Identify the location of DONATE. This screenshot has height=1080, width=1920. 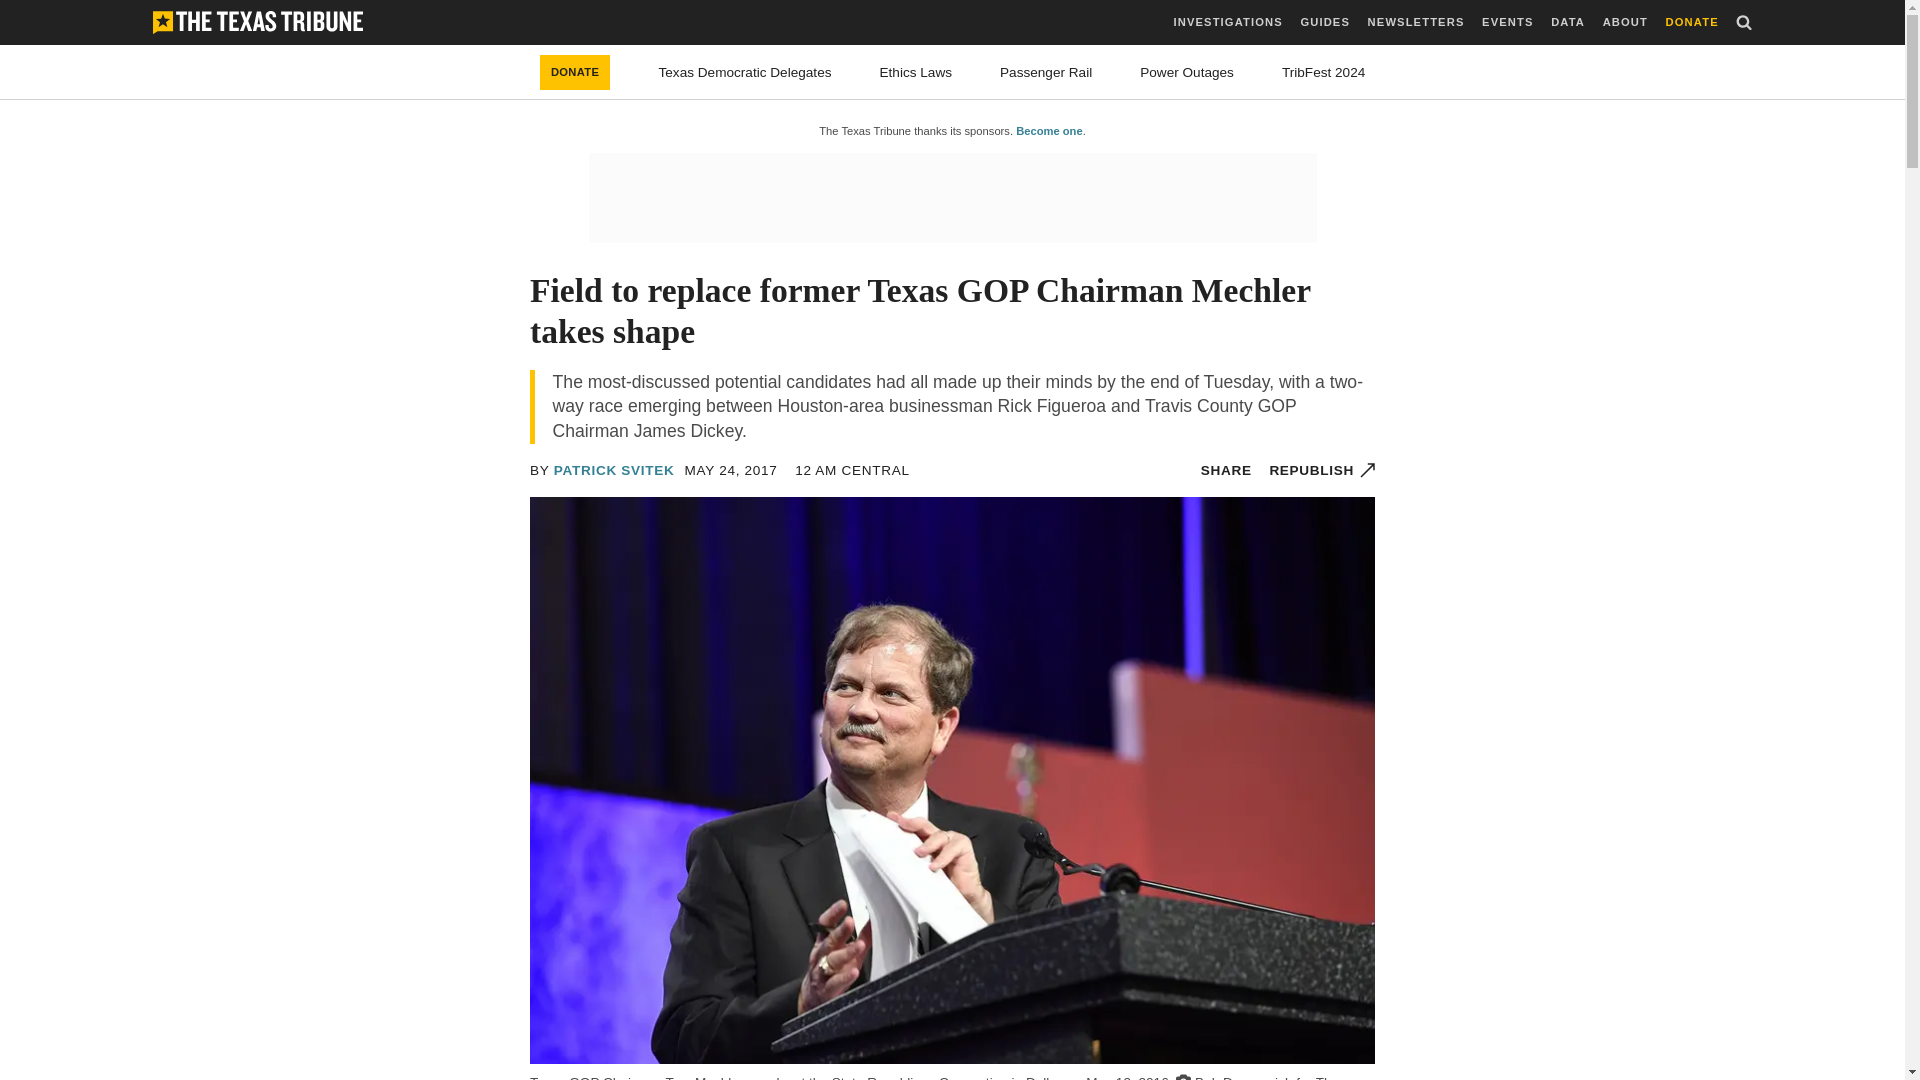
(1692, 22).